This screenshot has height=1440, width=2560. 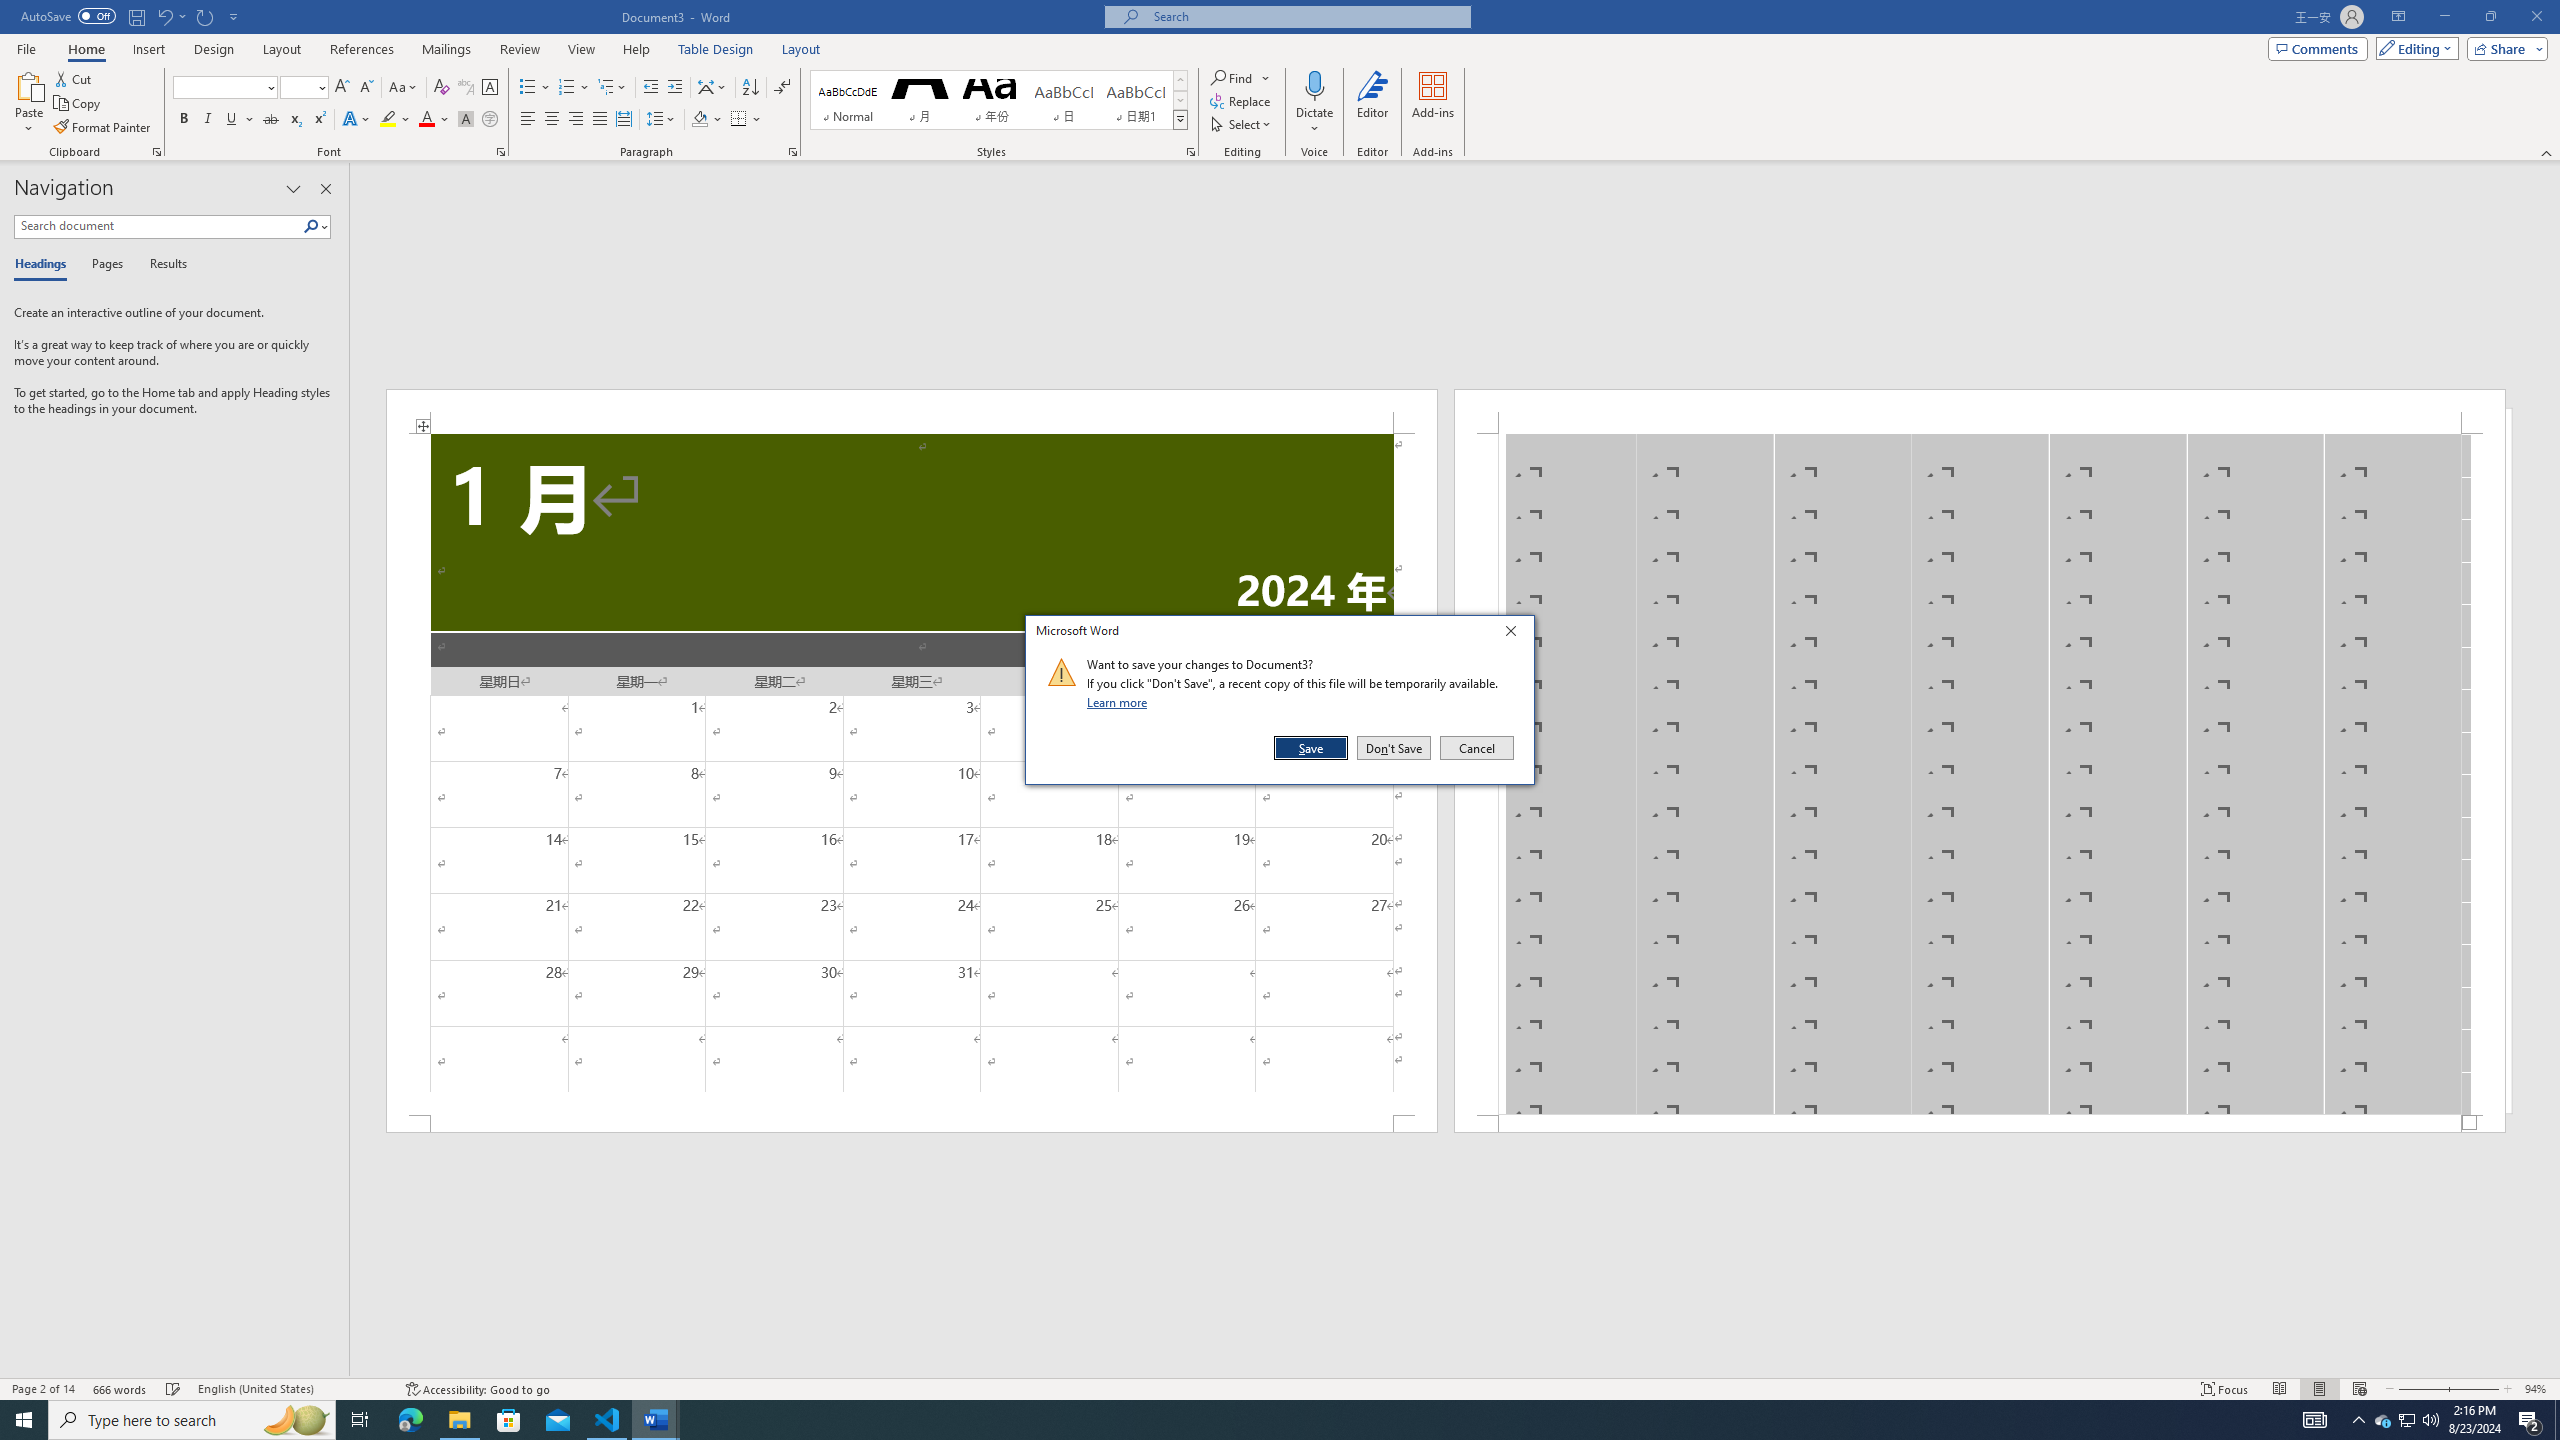 What do you see at coordinates (122, 1389) in the screenshot?
I see `Change Case` at bounding box center [122, 1389].